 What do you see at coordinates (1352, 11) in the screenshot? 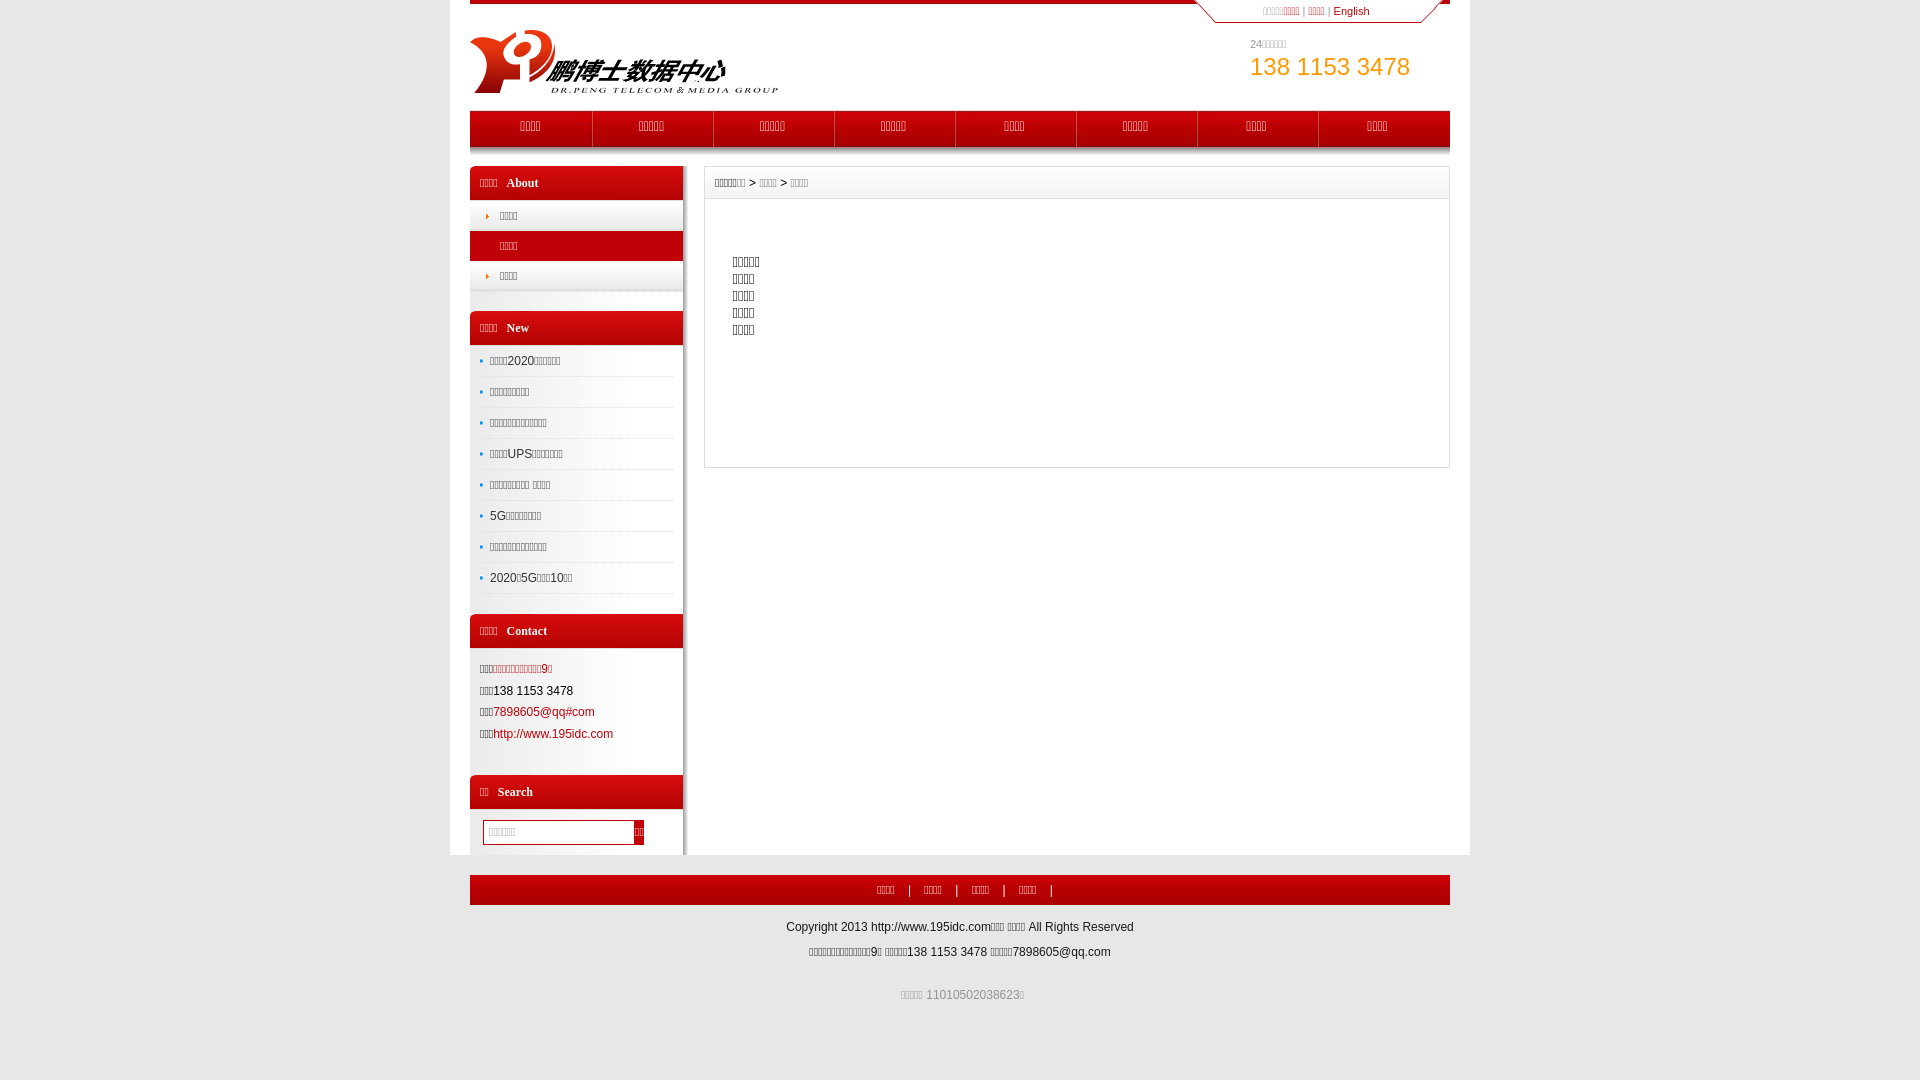
I see `English` at bounding box center [1352, 11].